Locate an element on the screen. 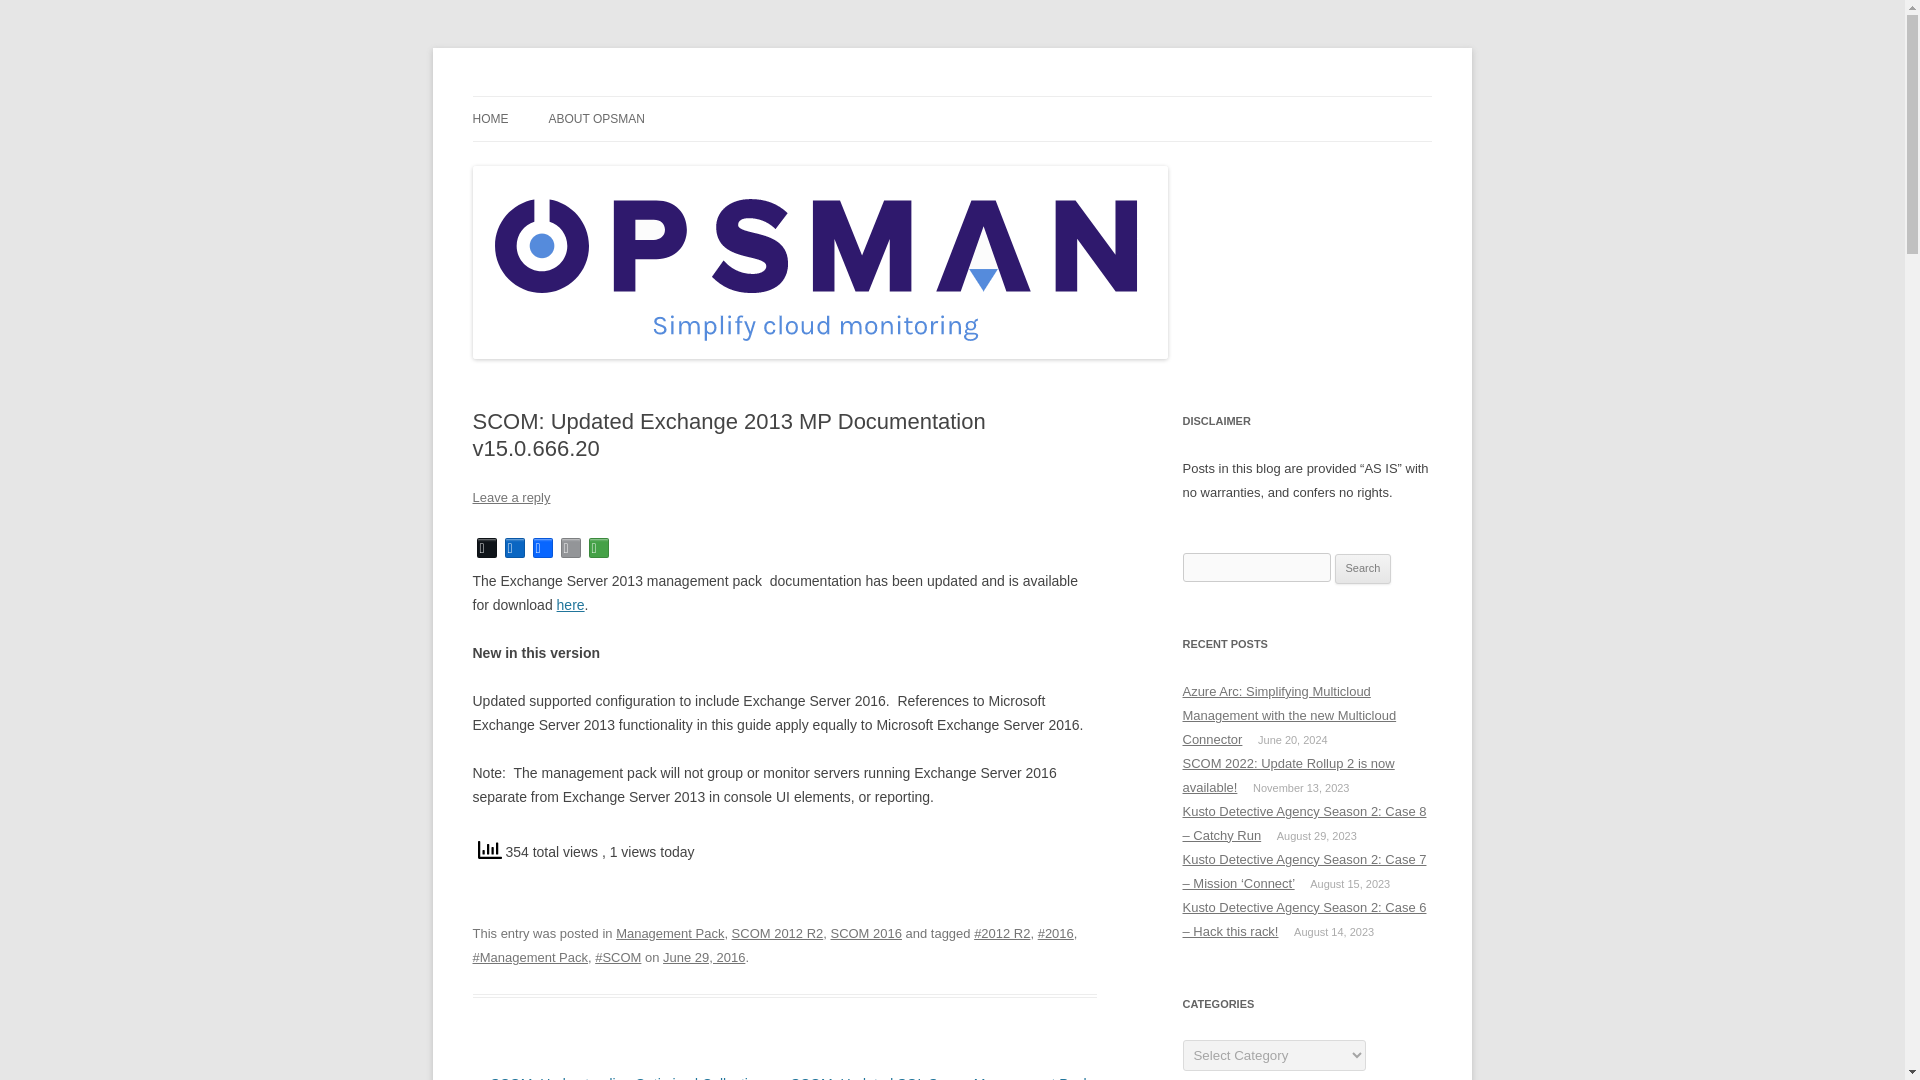 Image resolution: width=1920 pixels, height=1080 pixels. More Options is located at coordinates (598, 547).